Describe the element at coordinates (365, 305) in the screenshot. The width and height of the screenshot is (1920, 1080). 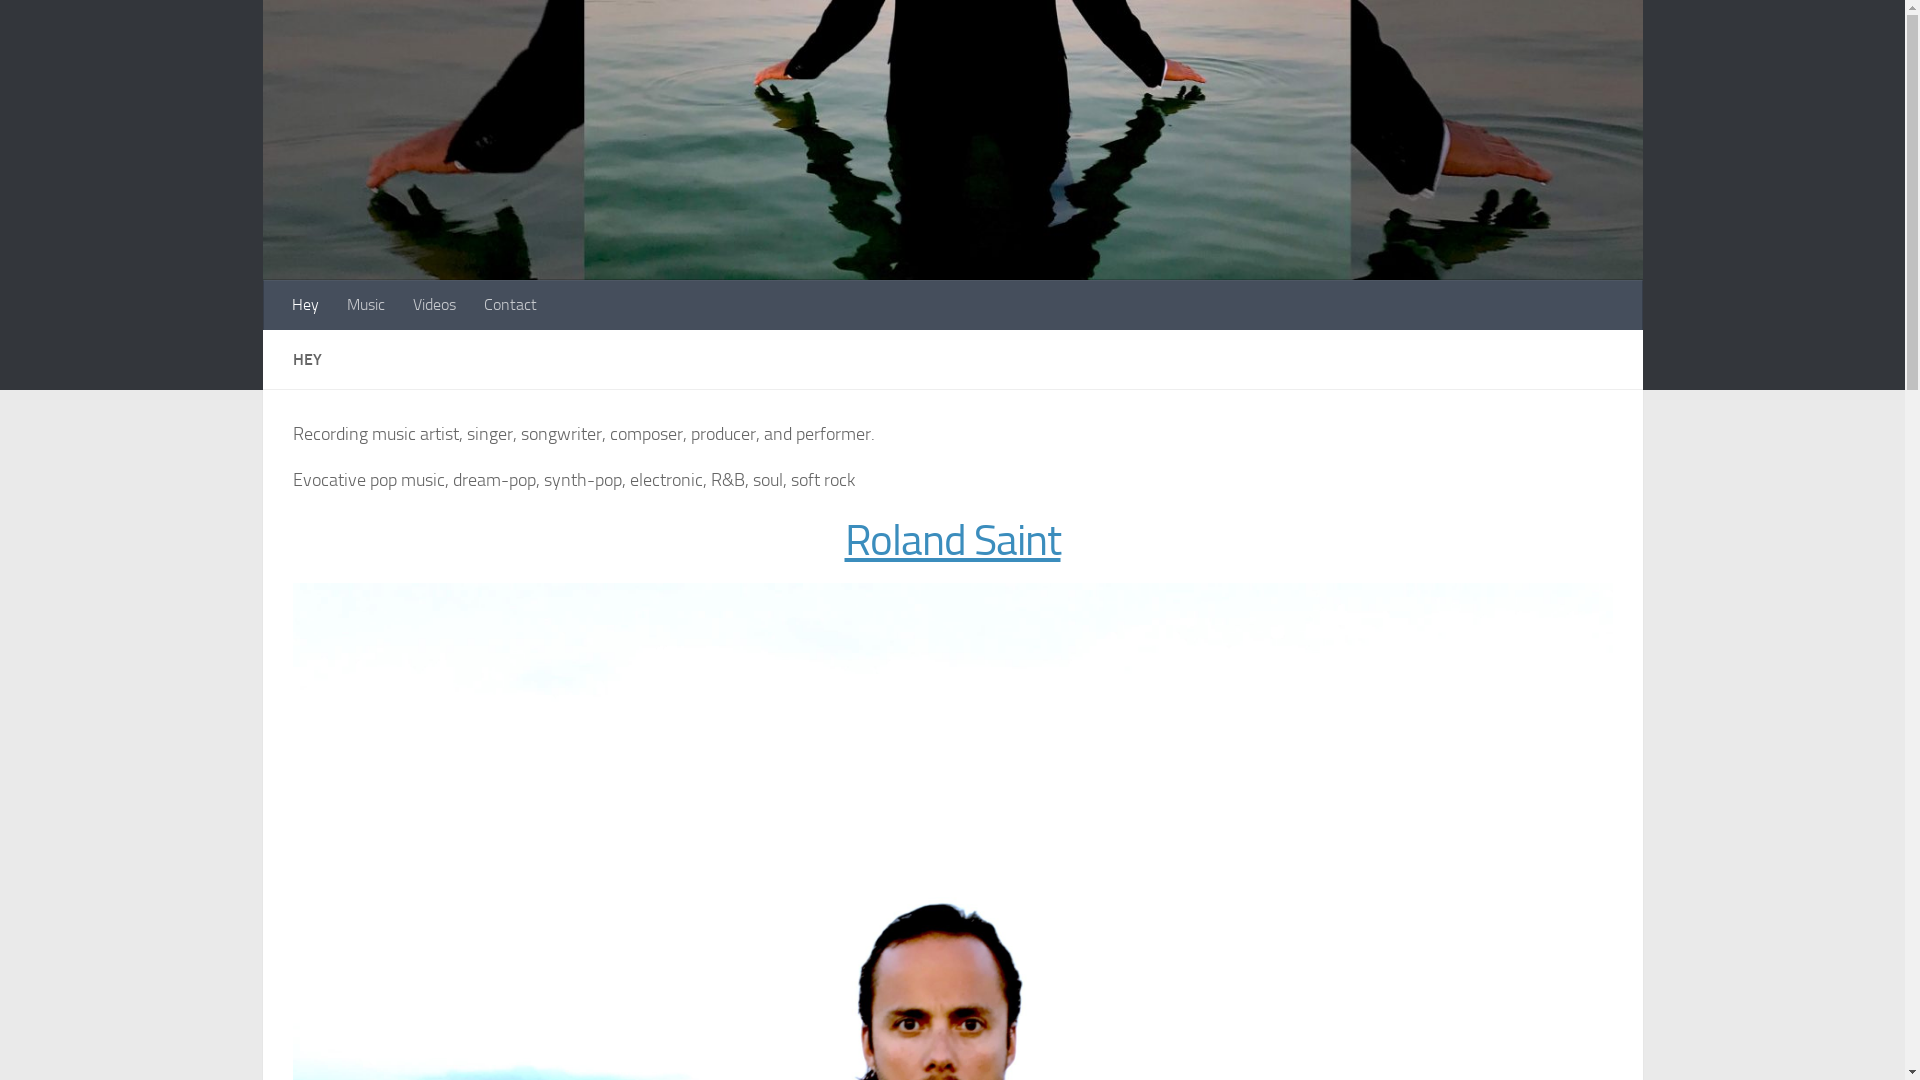
I see `Music` at that location.